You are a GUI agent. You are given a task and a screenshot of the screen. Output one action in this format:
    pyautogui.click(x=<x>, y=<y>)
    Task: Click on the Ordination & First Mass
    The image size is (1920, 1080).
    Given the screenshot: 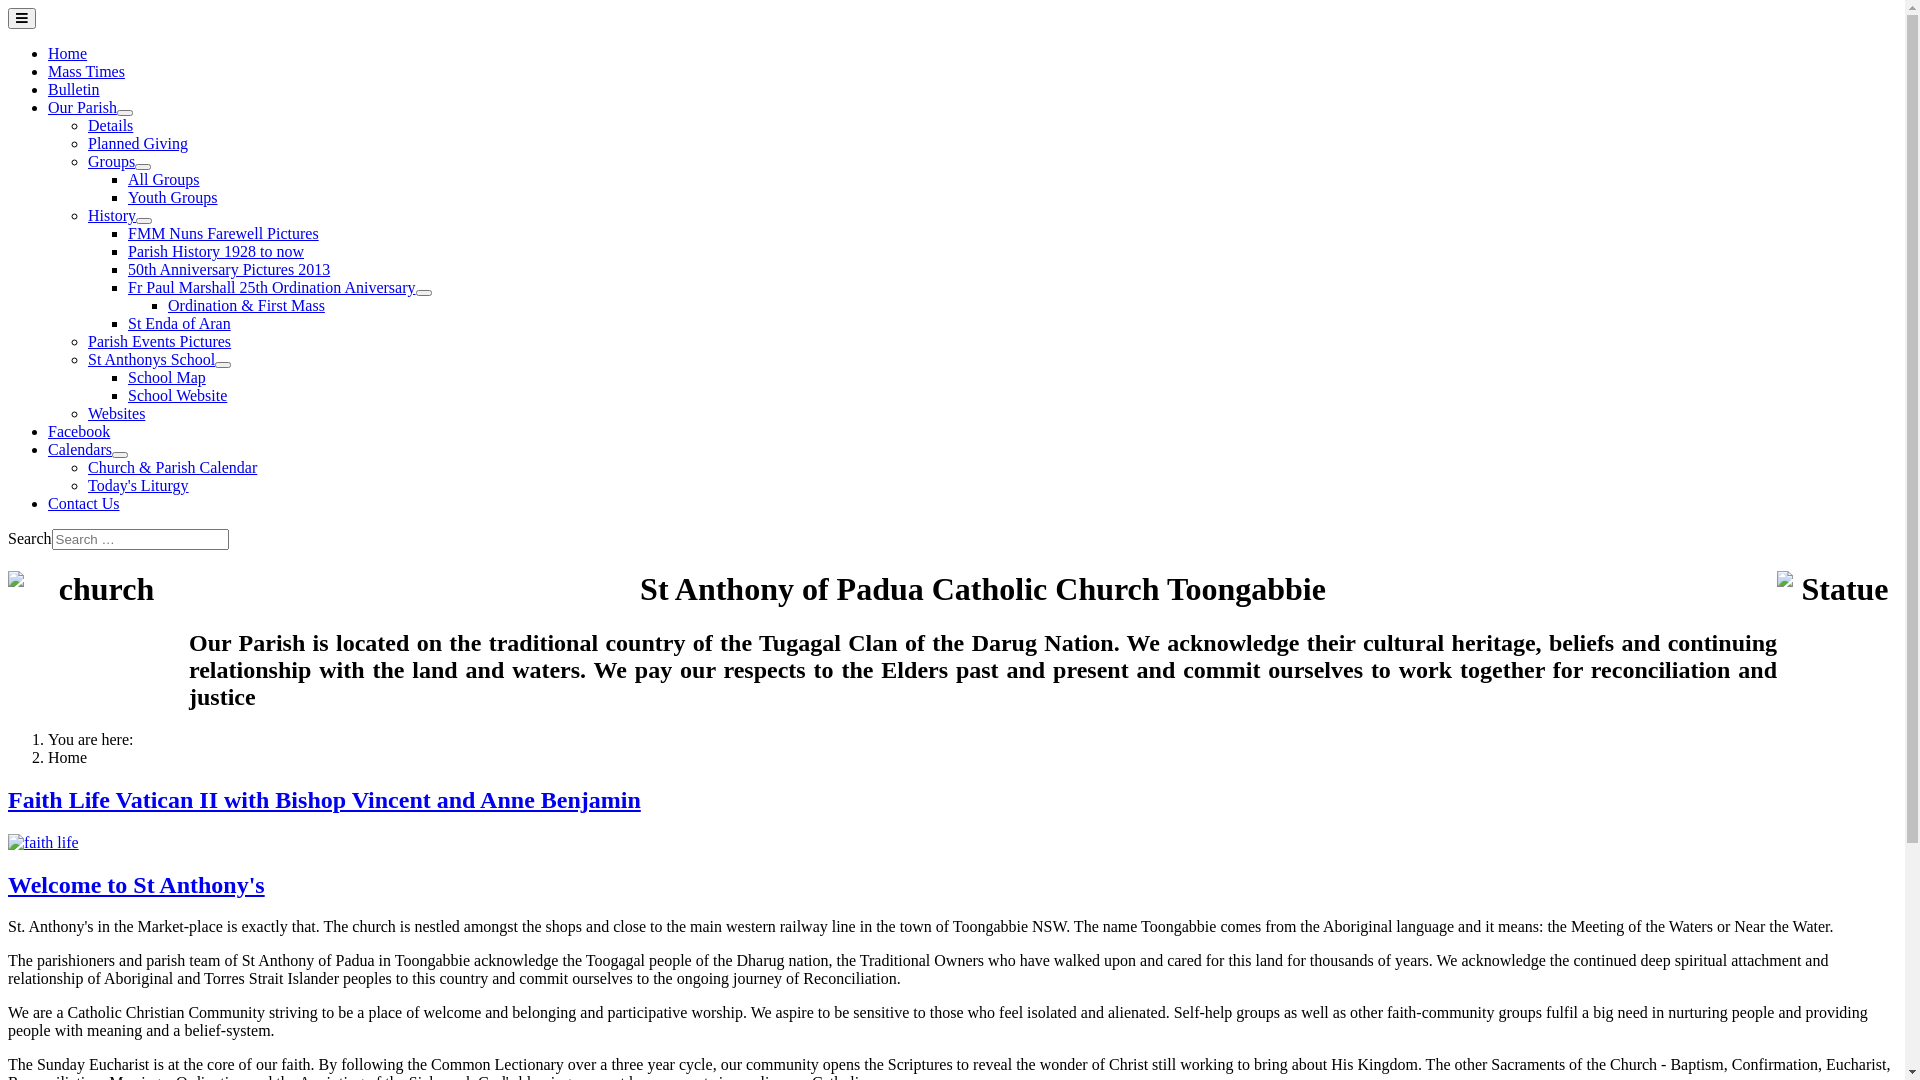 What is the action you would take?
    pyautogui.click(x=246, y=306)
    